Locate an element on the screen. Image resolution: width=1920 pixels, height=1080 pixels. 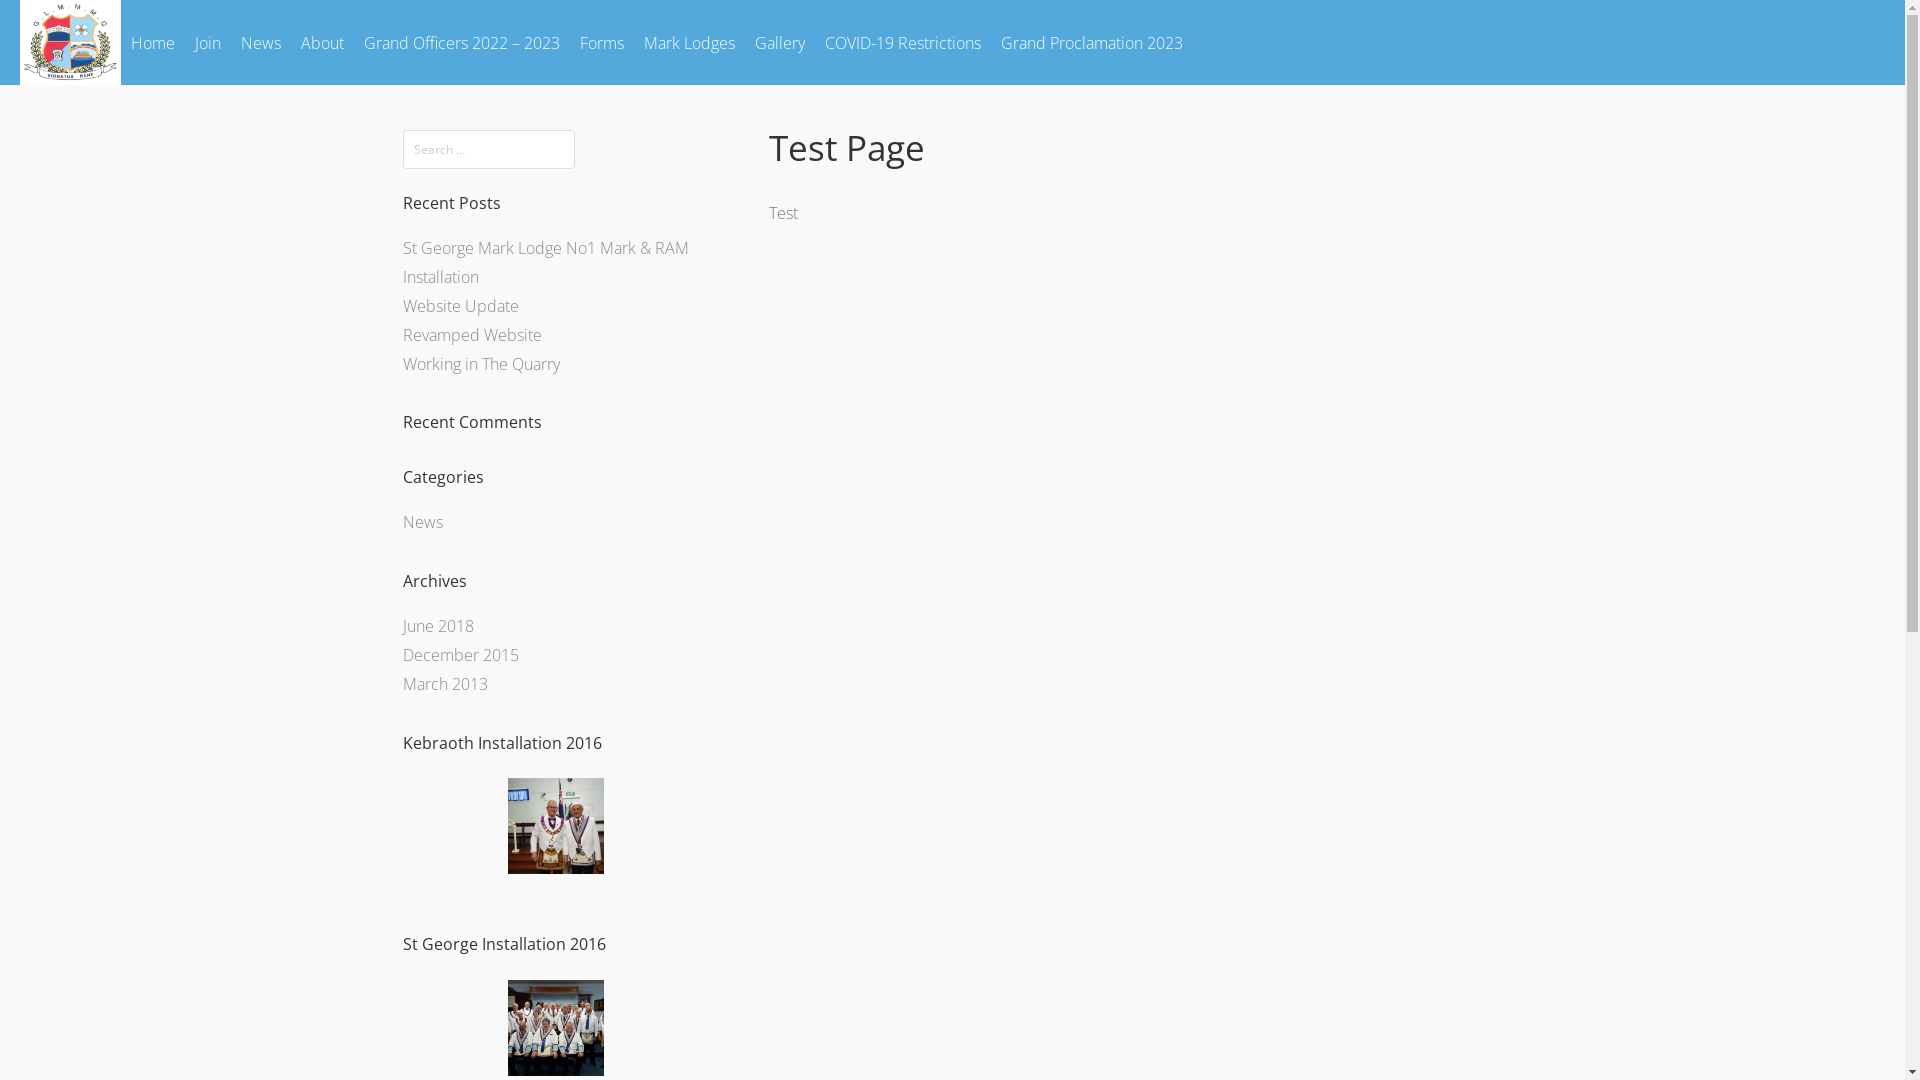
About is located at coordinates (322, 42).